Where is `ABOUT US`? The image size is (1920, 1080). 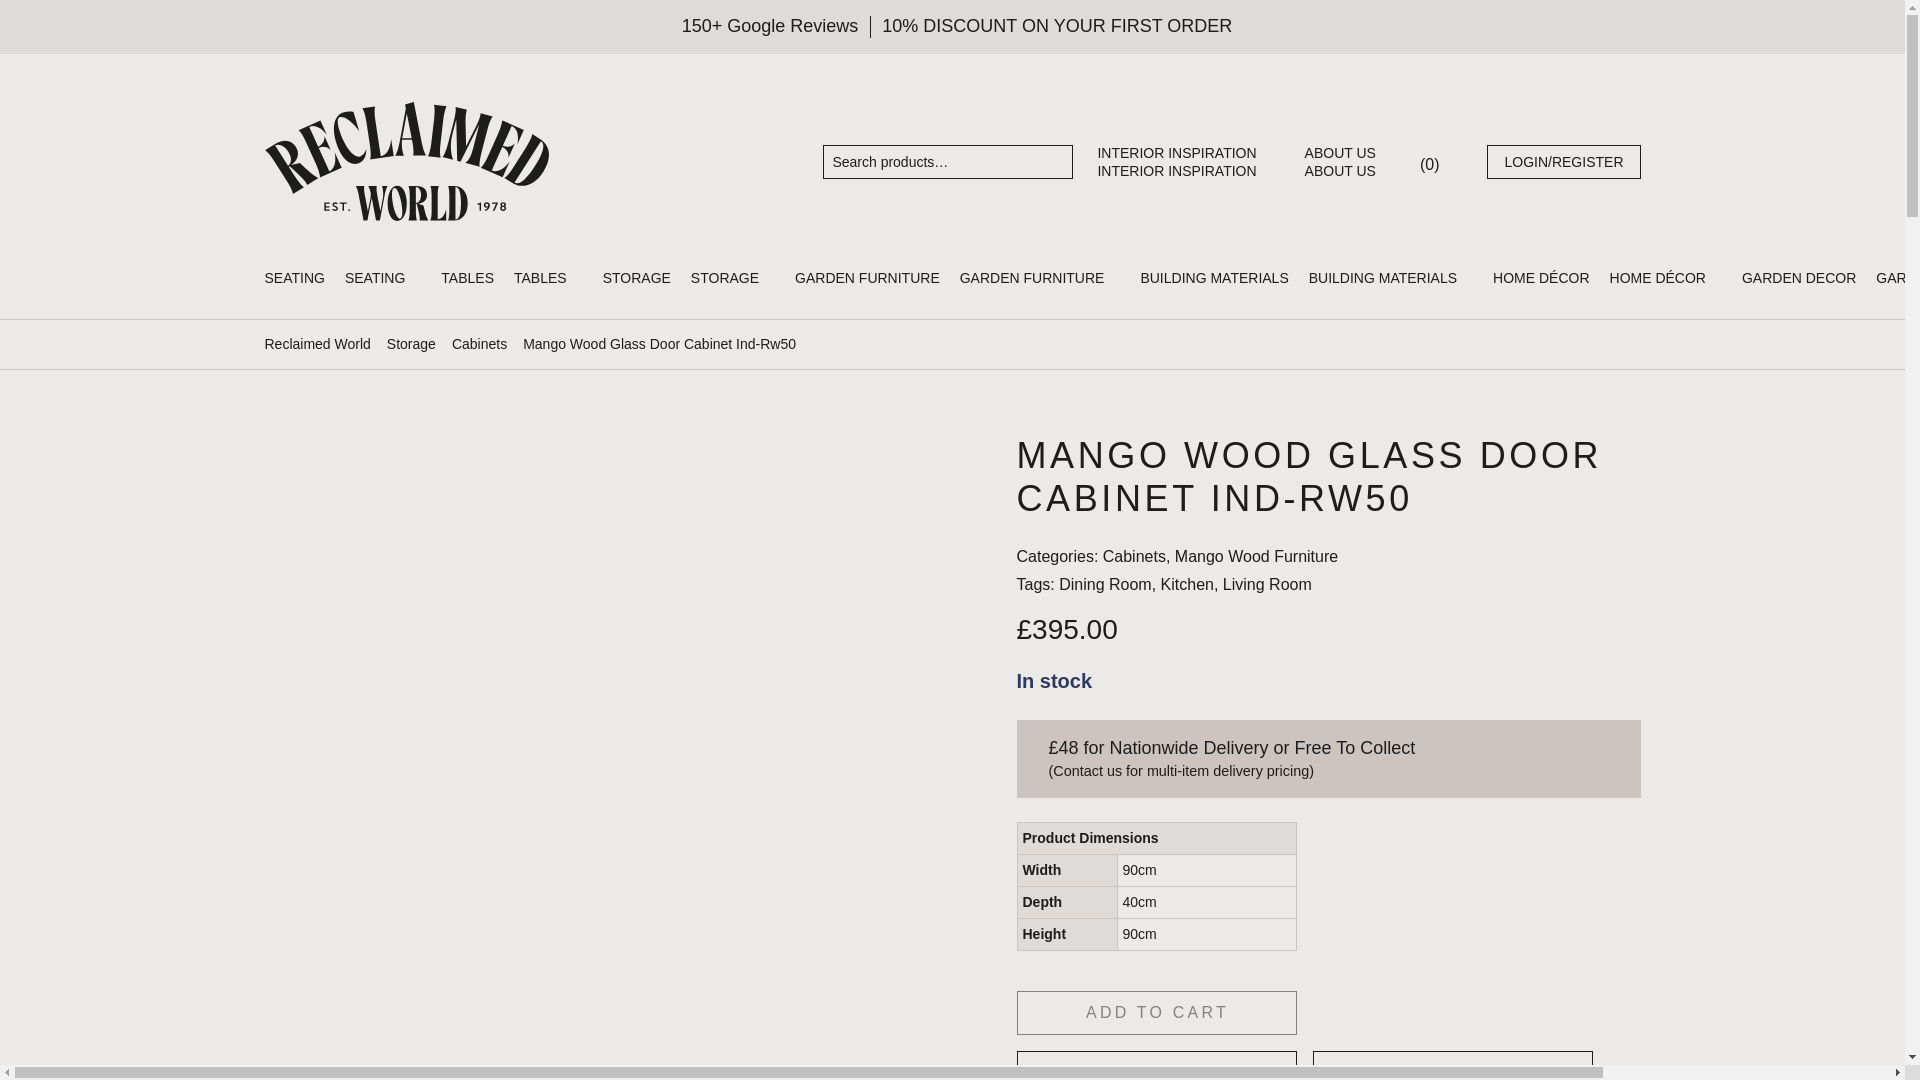 ABOUT US is located at coordinates (1350, 152).